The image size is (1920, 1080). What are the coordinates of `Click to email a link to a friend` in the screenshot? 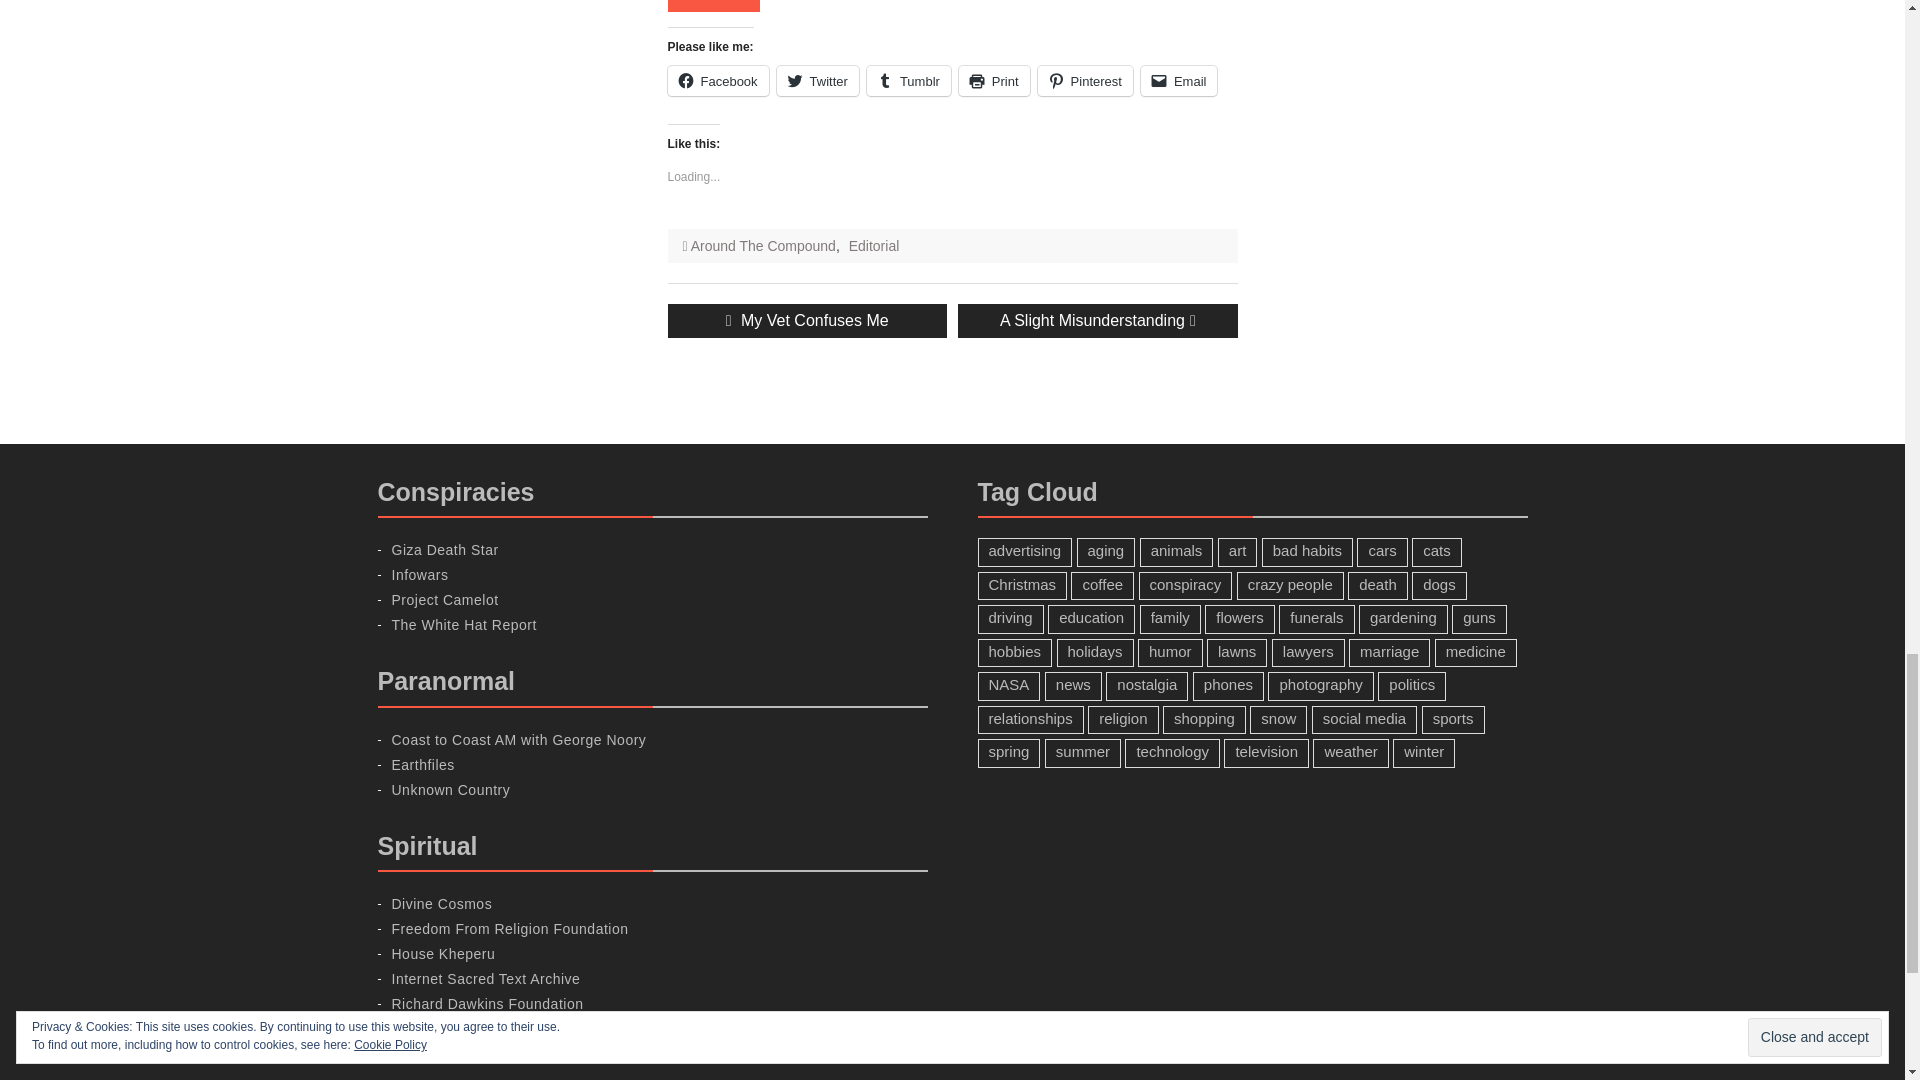 It's located at (1178, 80).